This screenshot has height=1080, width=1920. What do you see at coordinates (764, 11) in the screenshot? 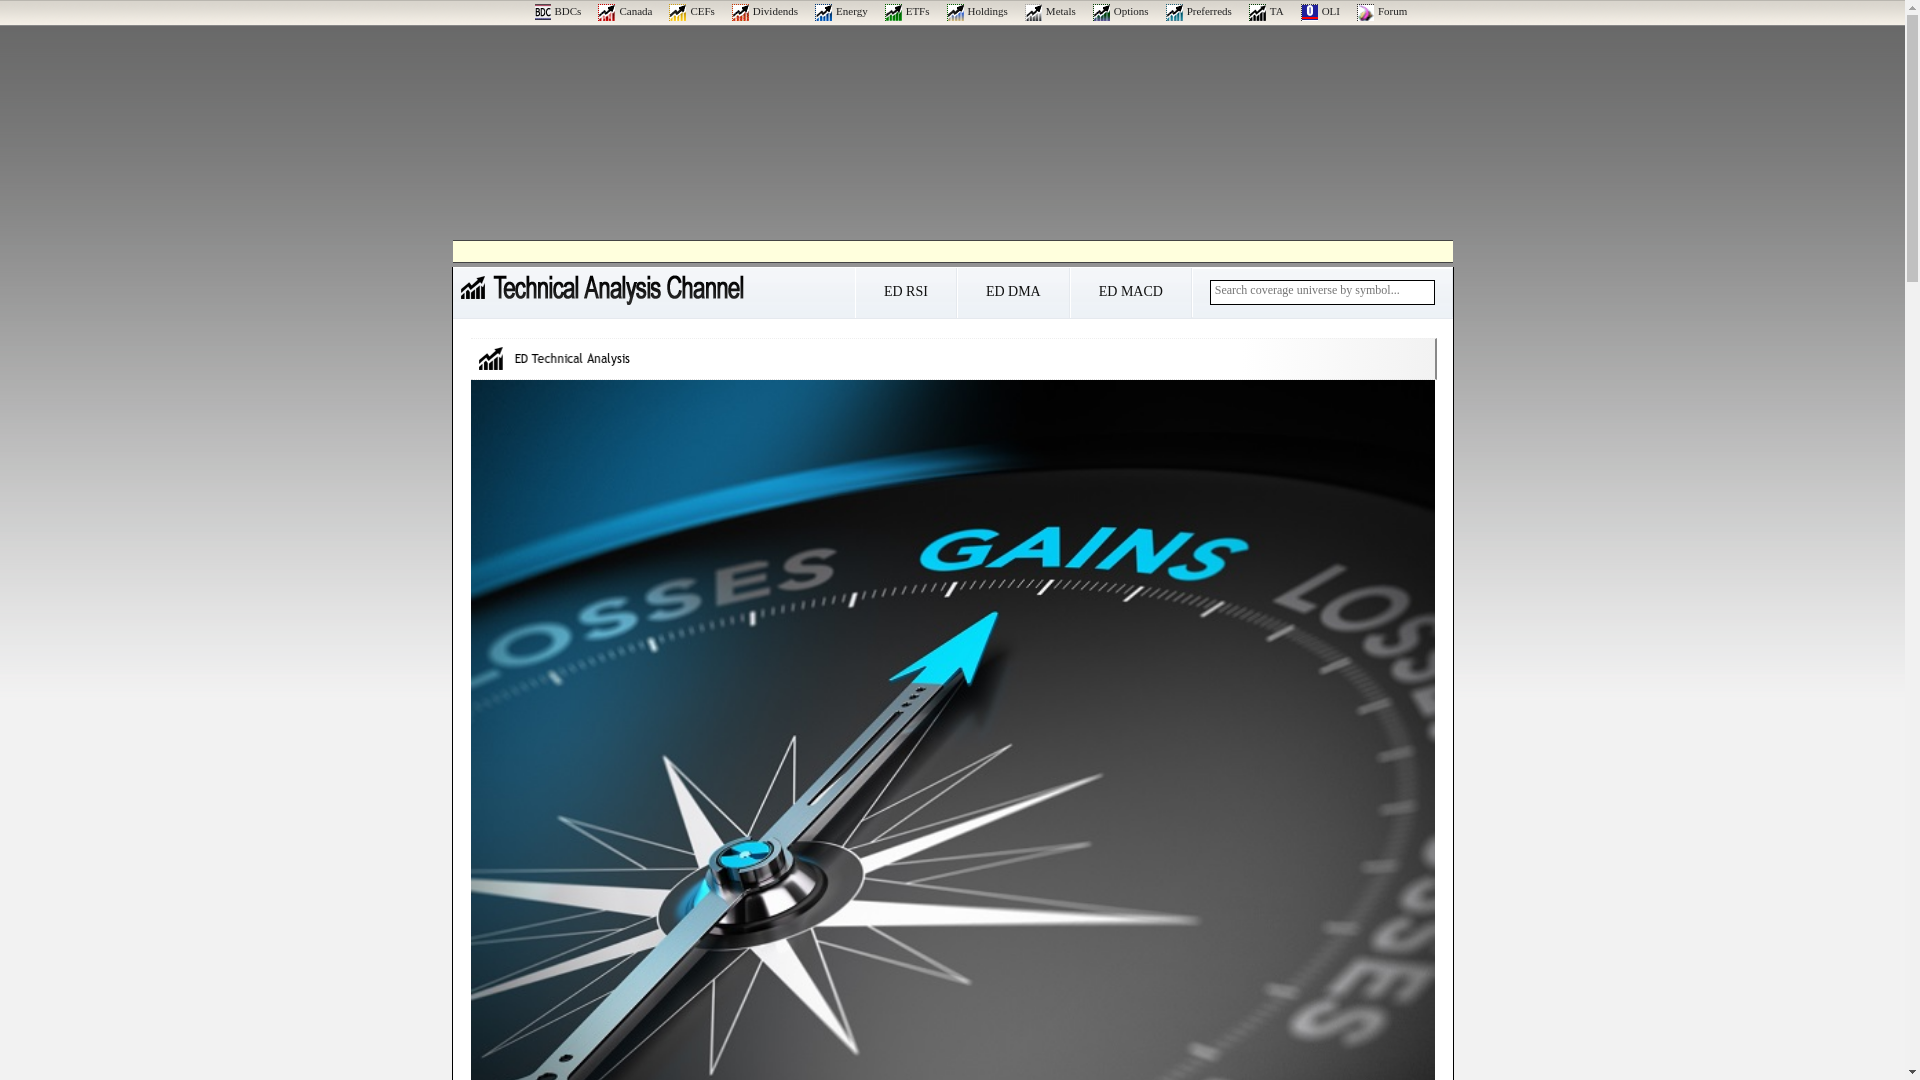
I see `Dividend Channel` at bounding box center [764, 11].